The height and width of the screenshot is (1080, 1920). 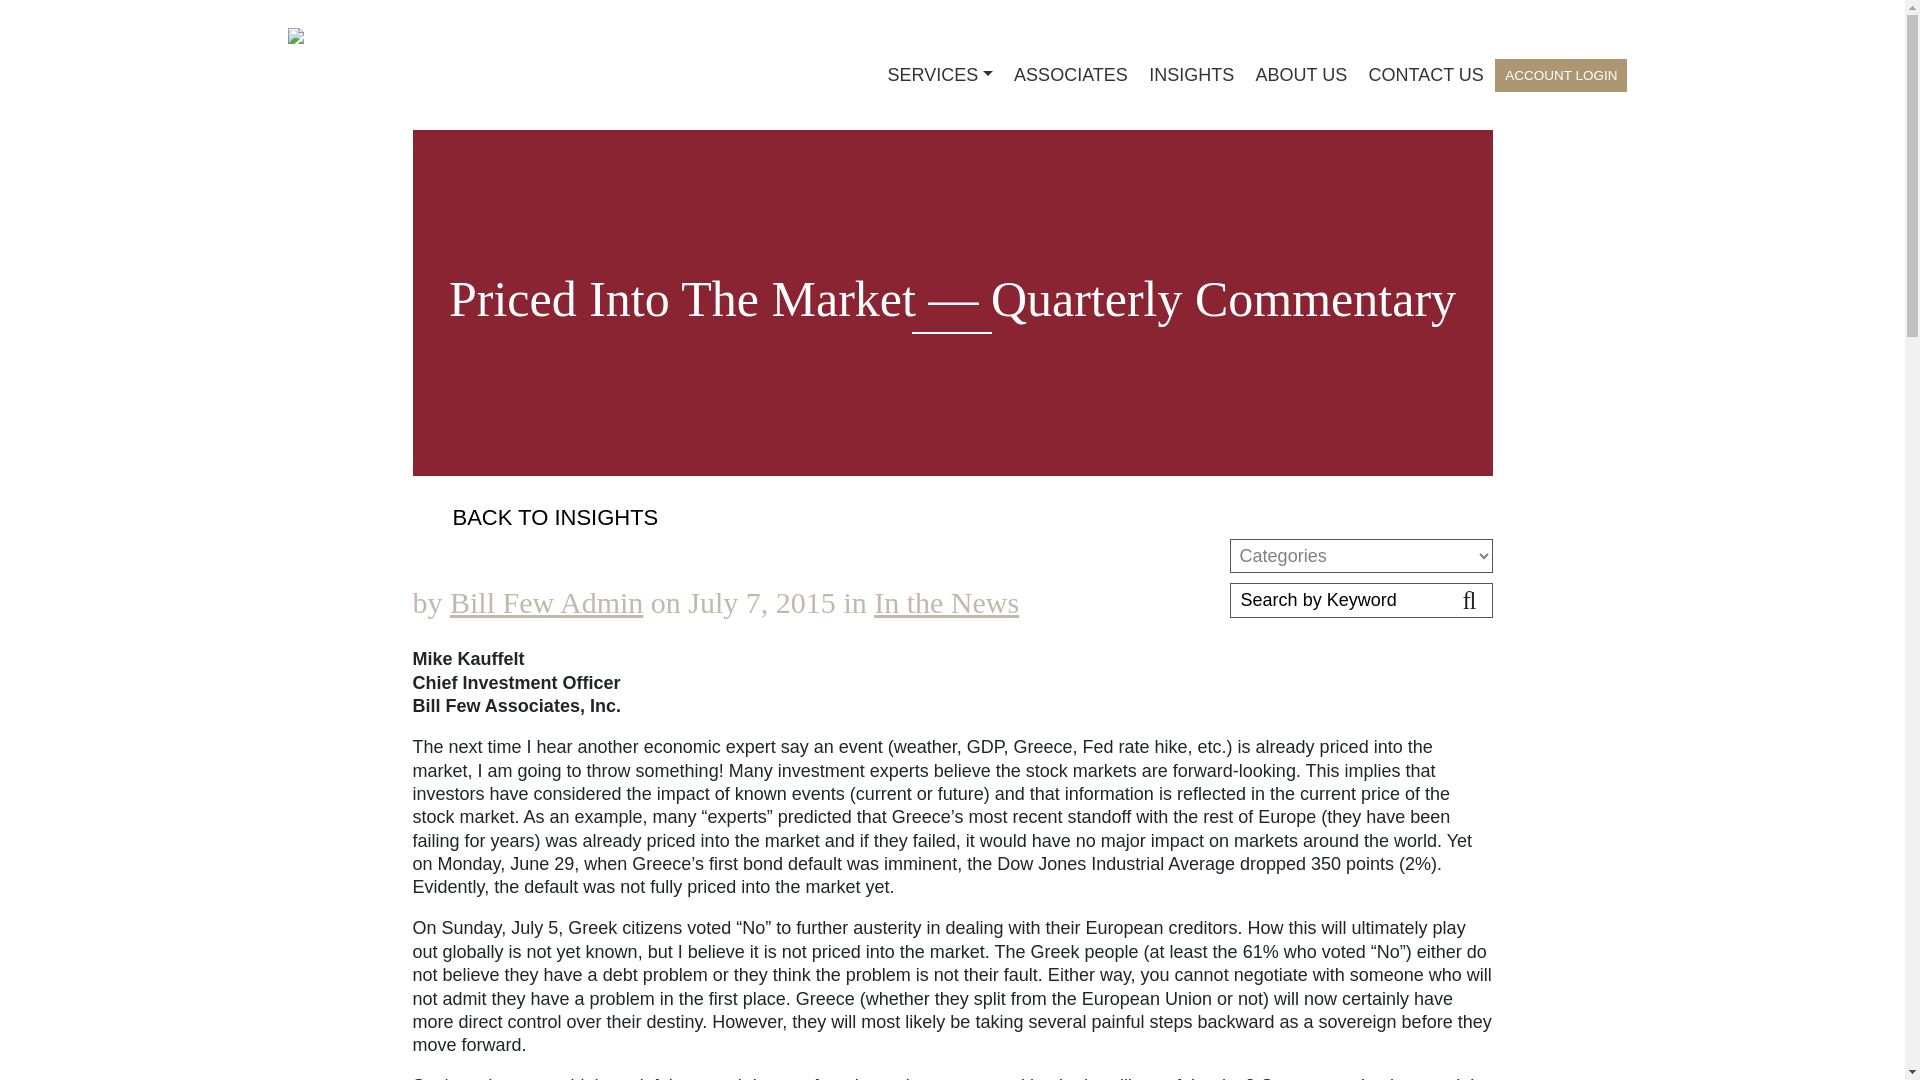 What do you see at coordinates (946, 602) in the screenshot?
I see `In the News` at bounding box center [946, 602].